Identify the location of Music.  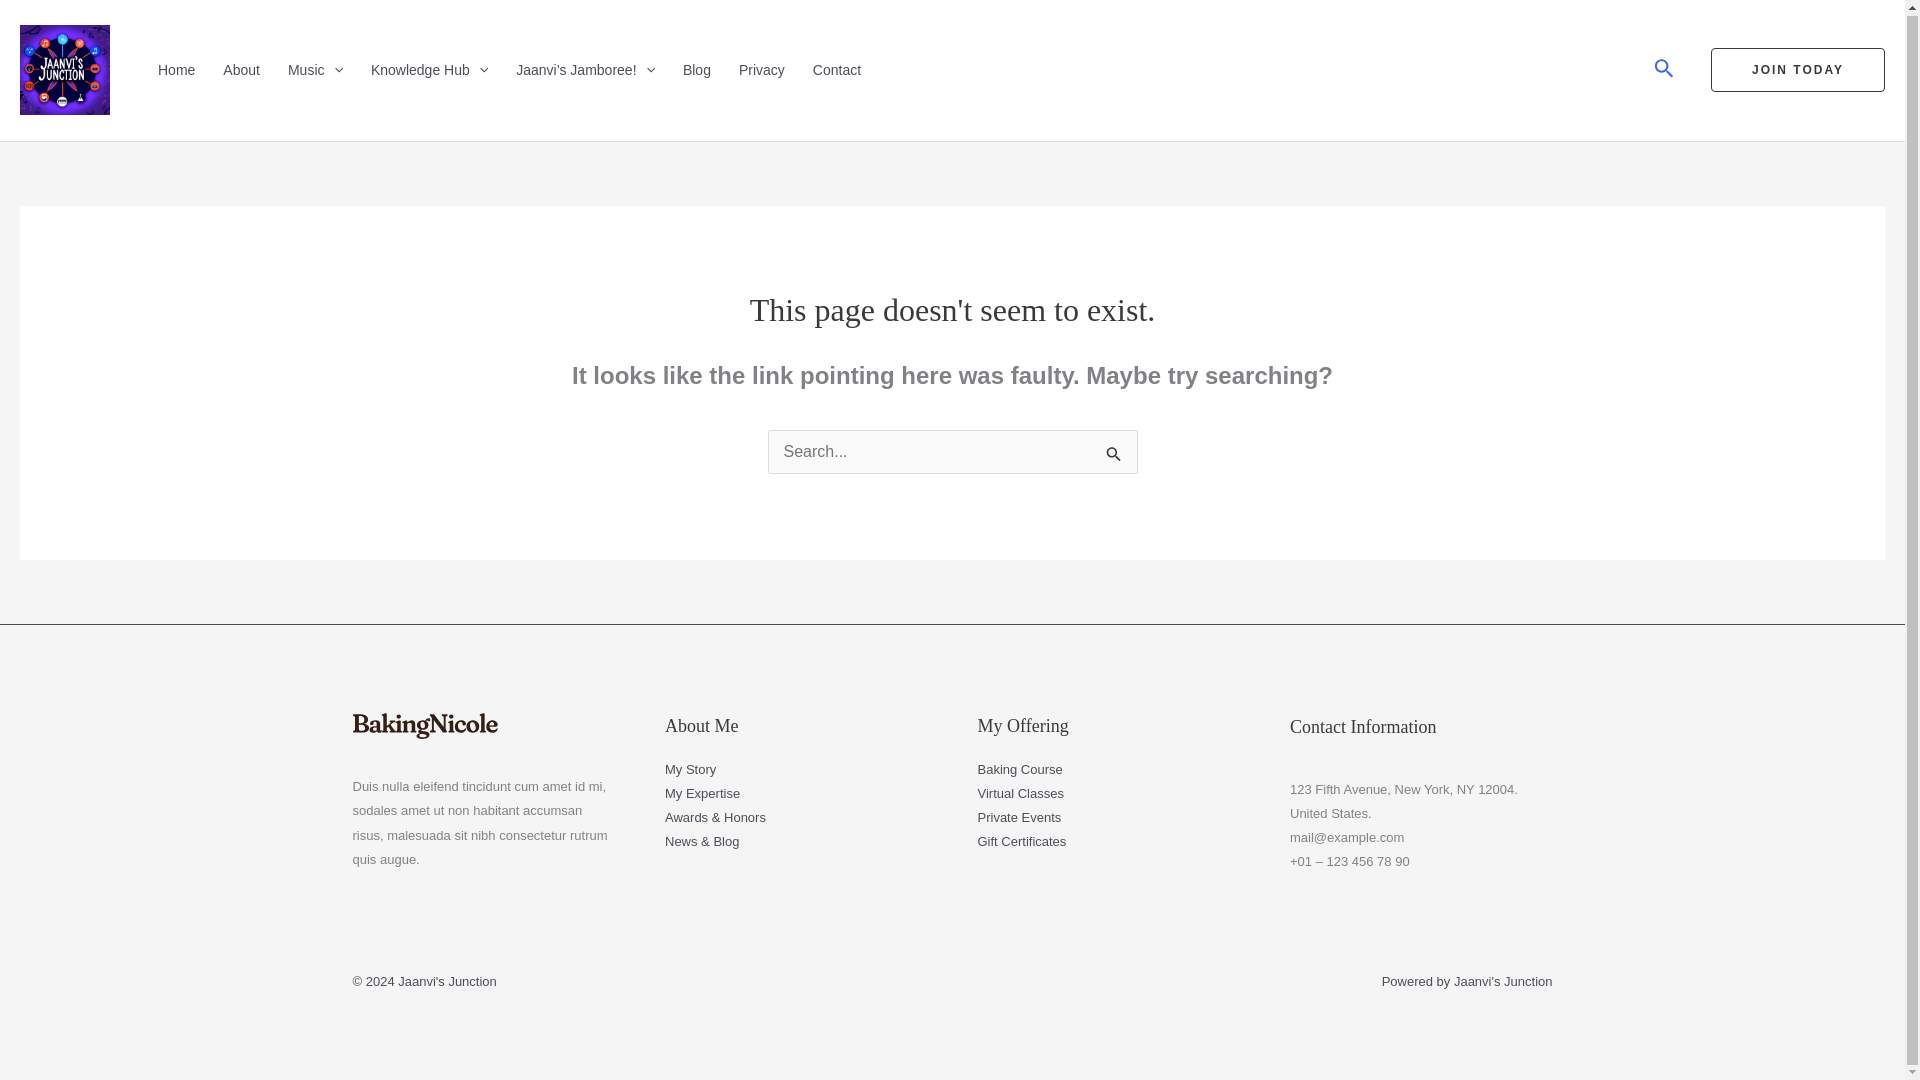
(318, 69).